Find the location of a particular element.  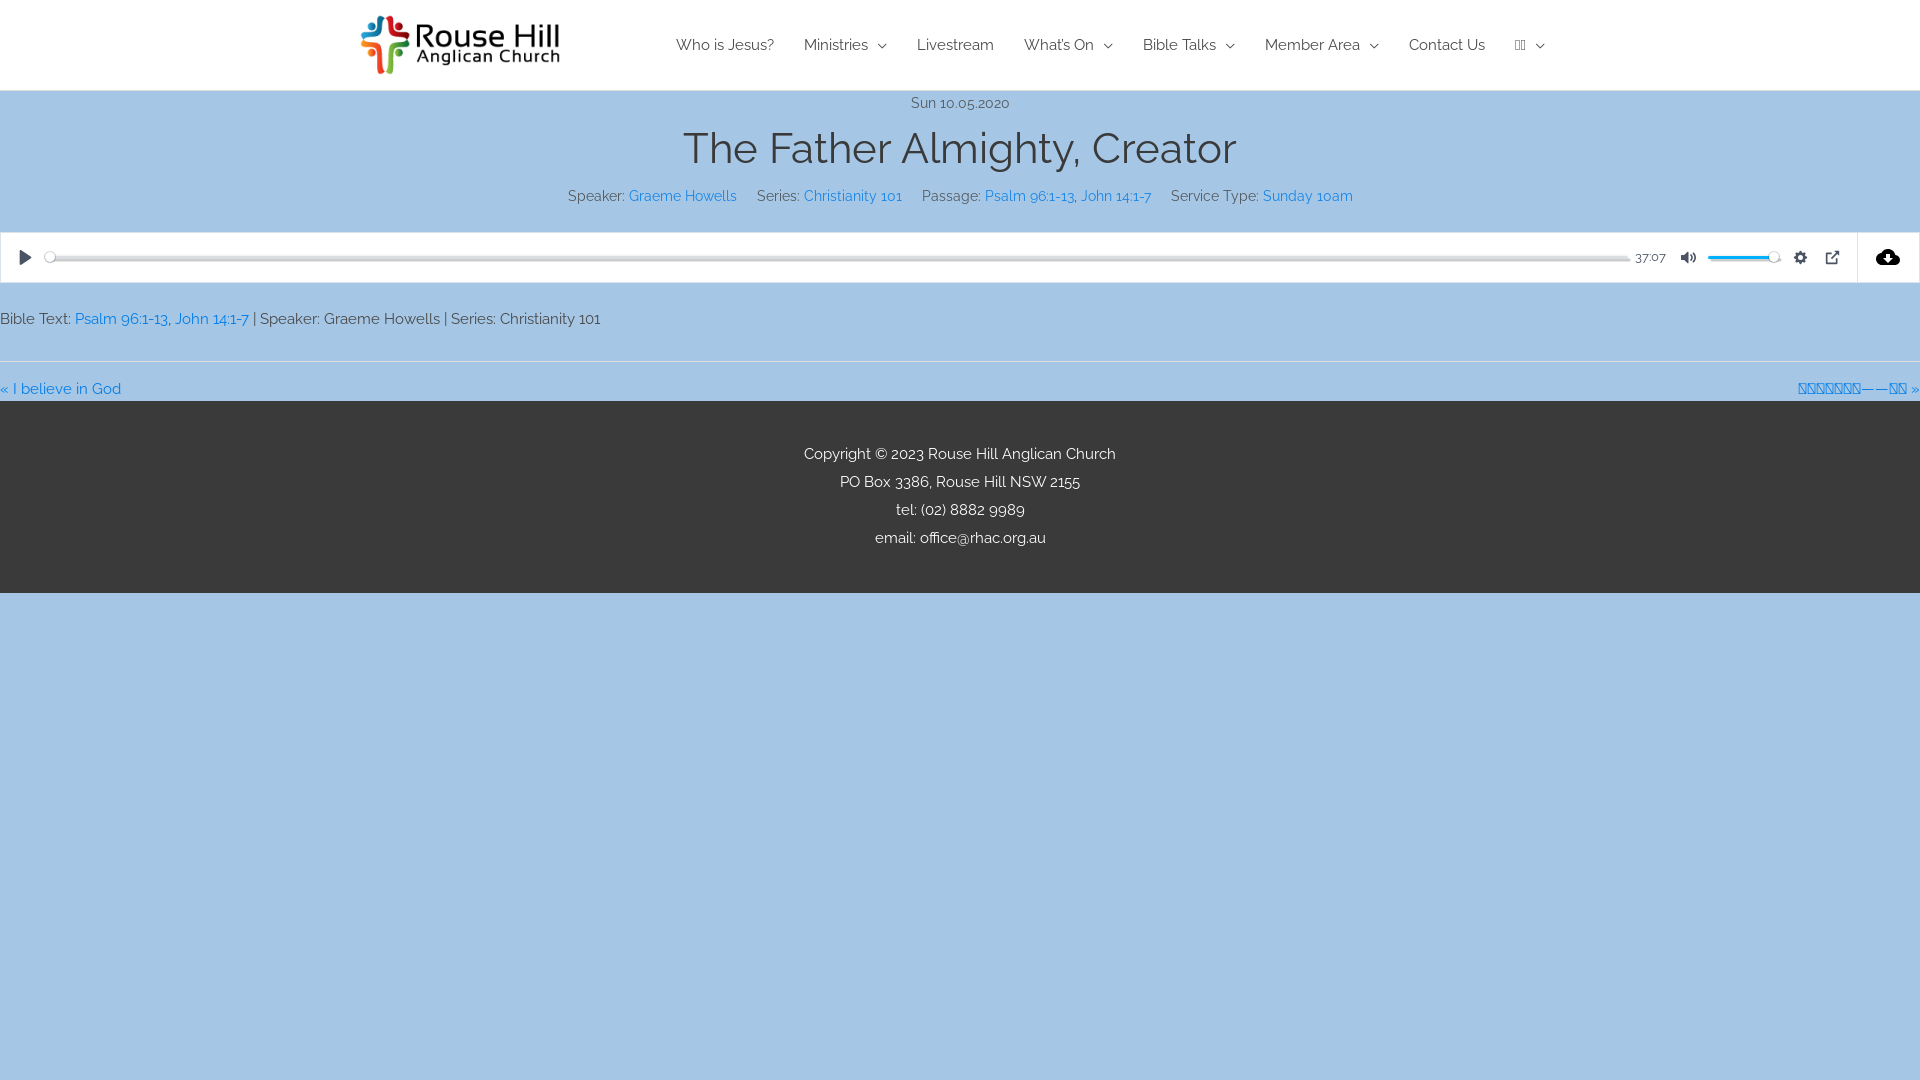

Sunday 10am is located at coordinates (1307, 196).